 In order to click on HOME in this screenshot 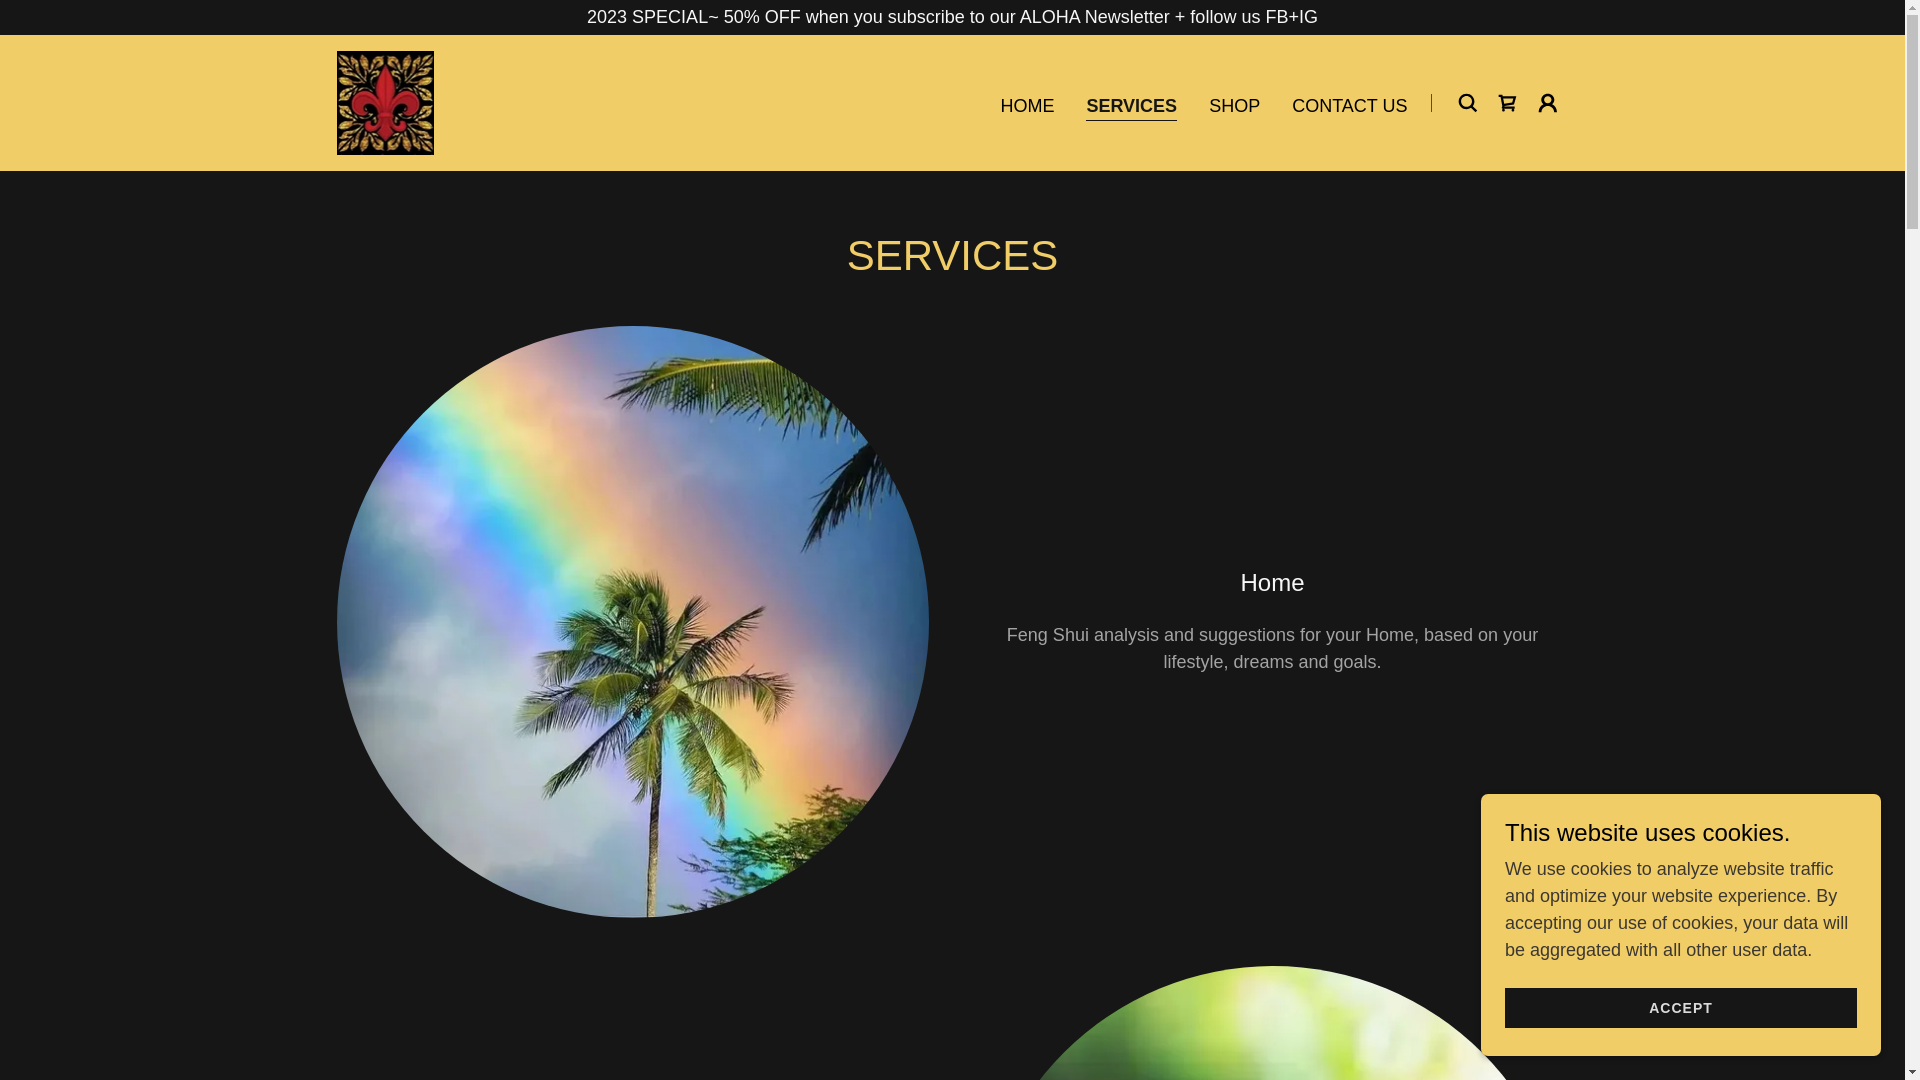, I will do `click(1026, 106)`.